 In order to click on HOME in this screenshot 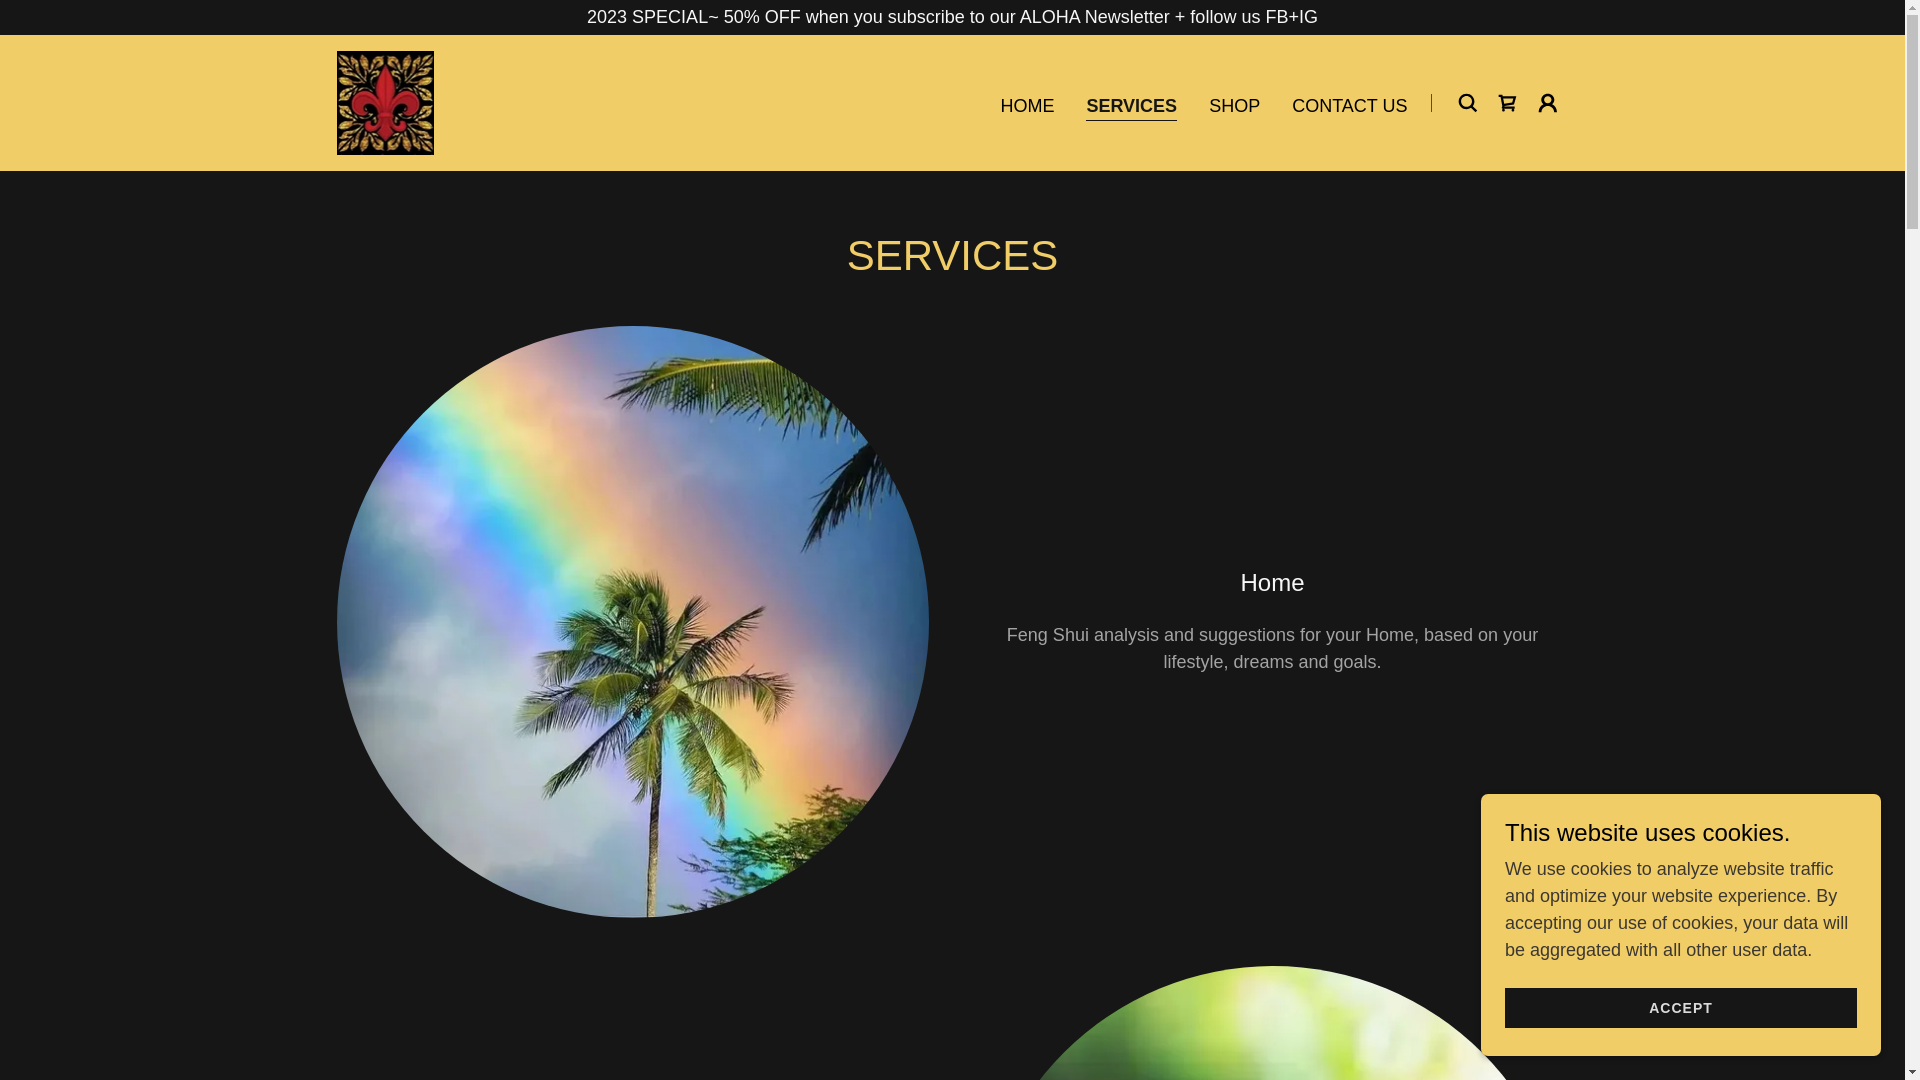, I will do `click(1026, 106)`.